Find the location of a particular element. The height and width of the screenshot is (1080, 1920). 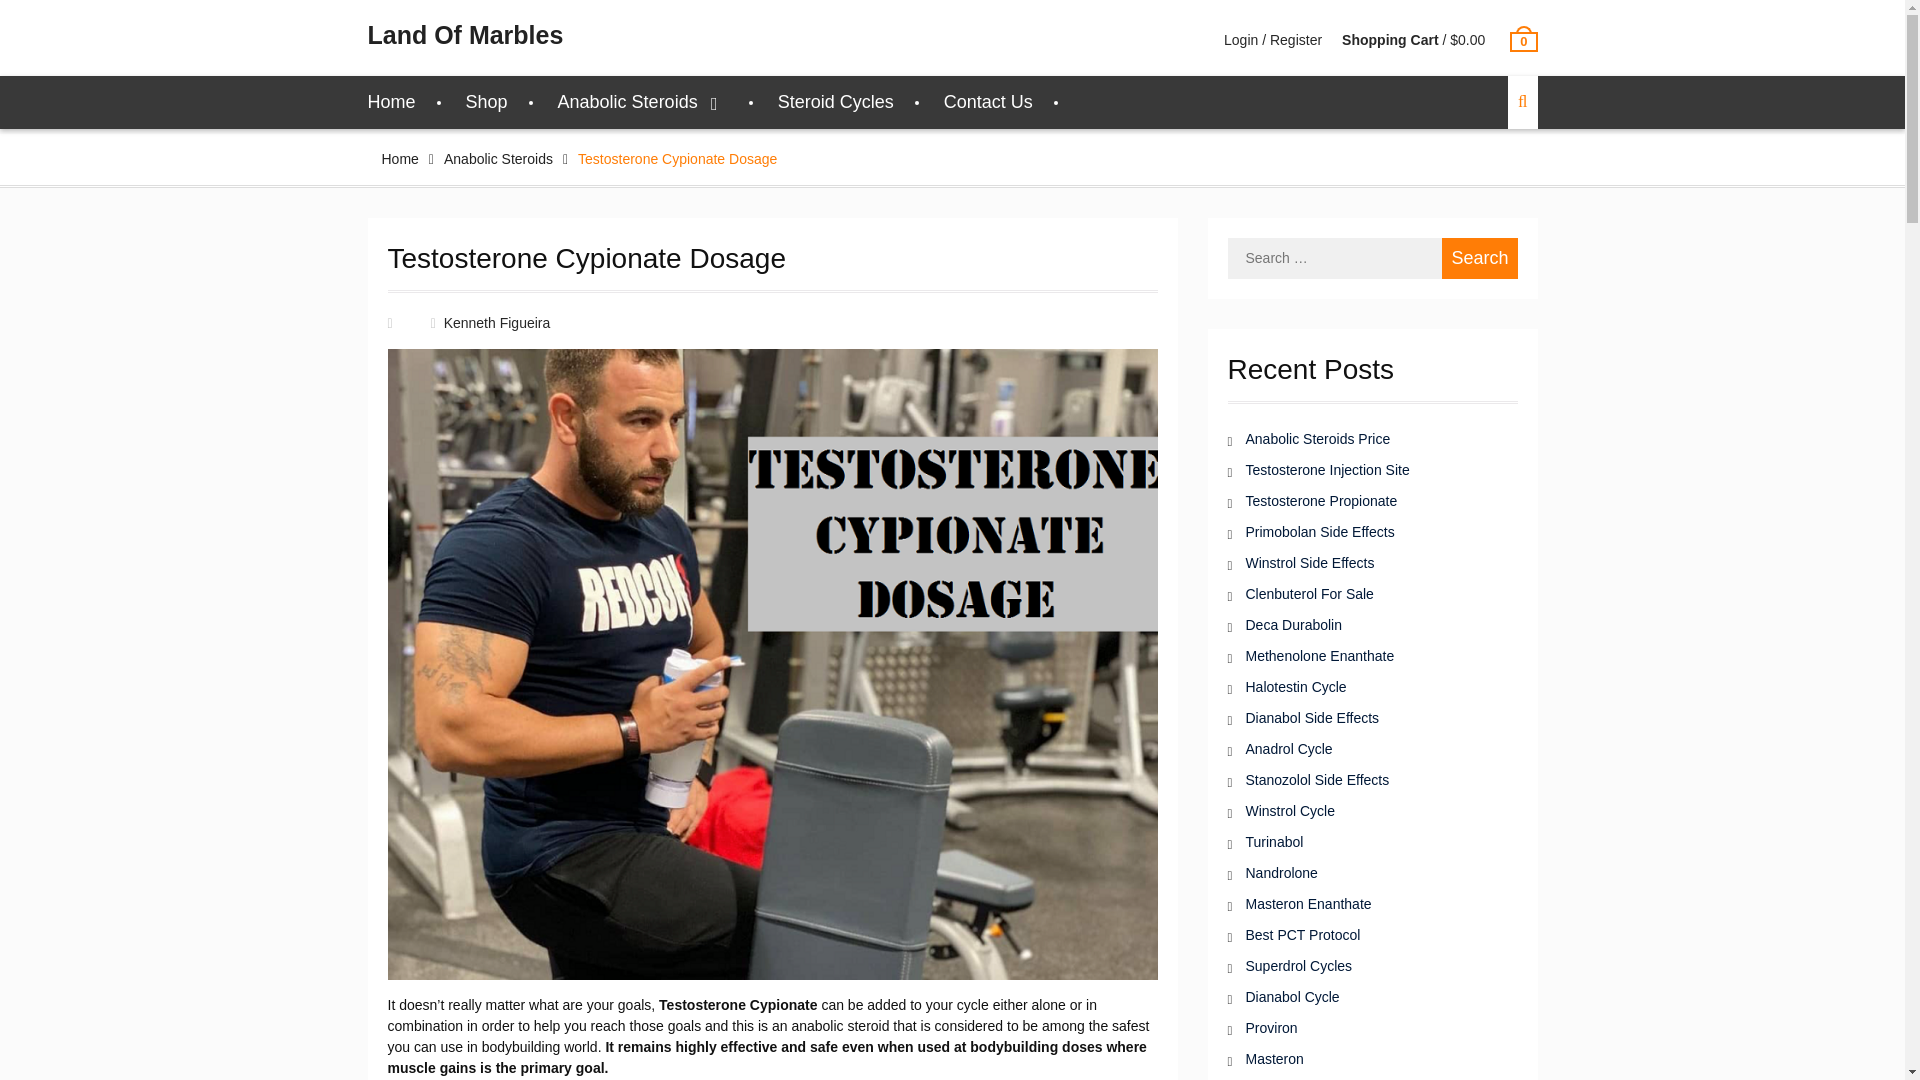

Search is located at coordinates (1478, 258).